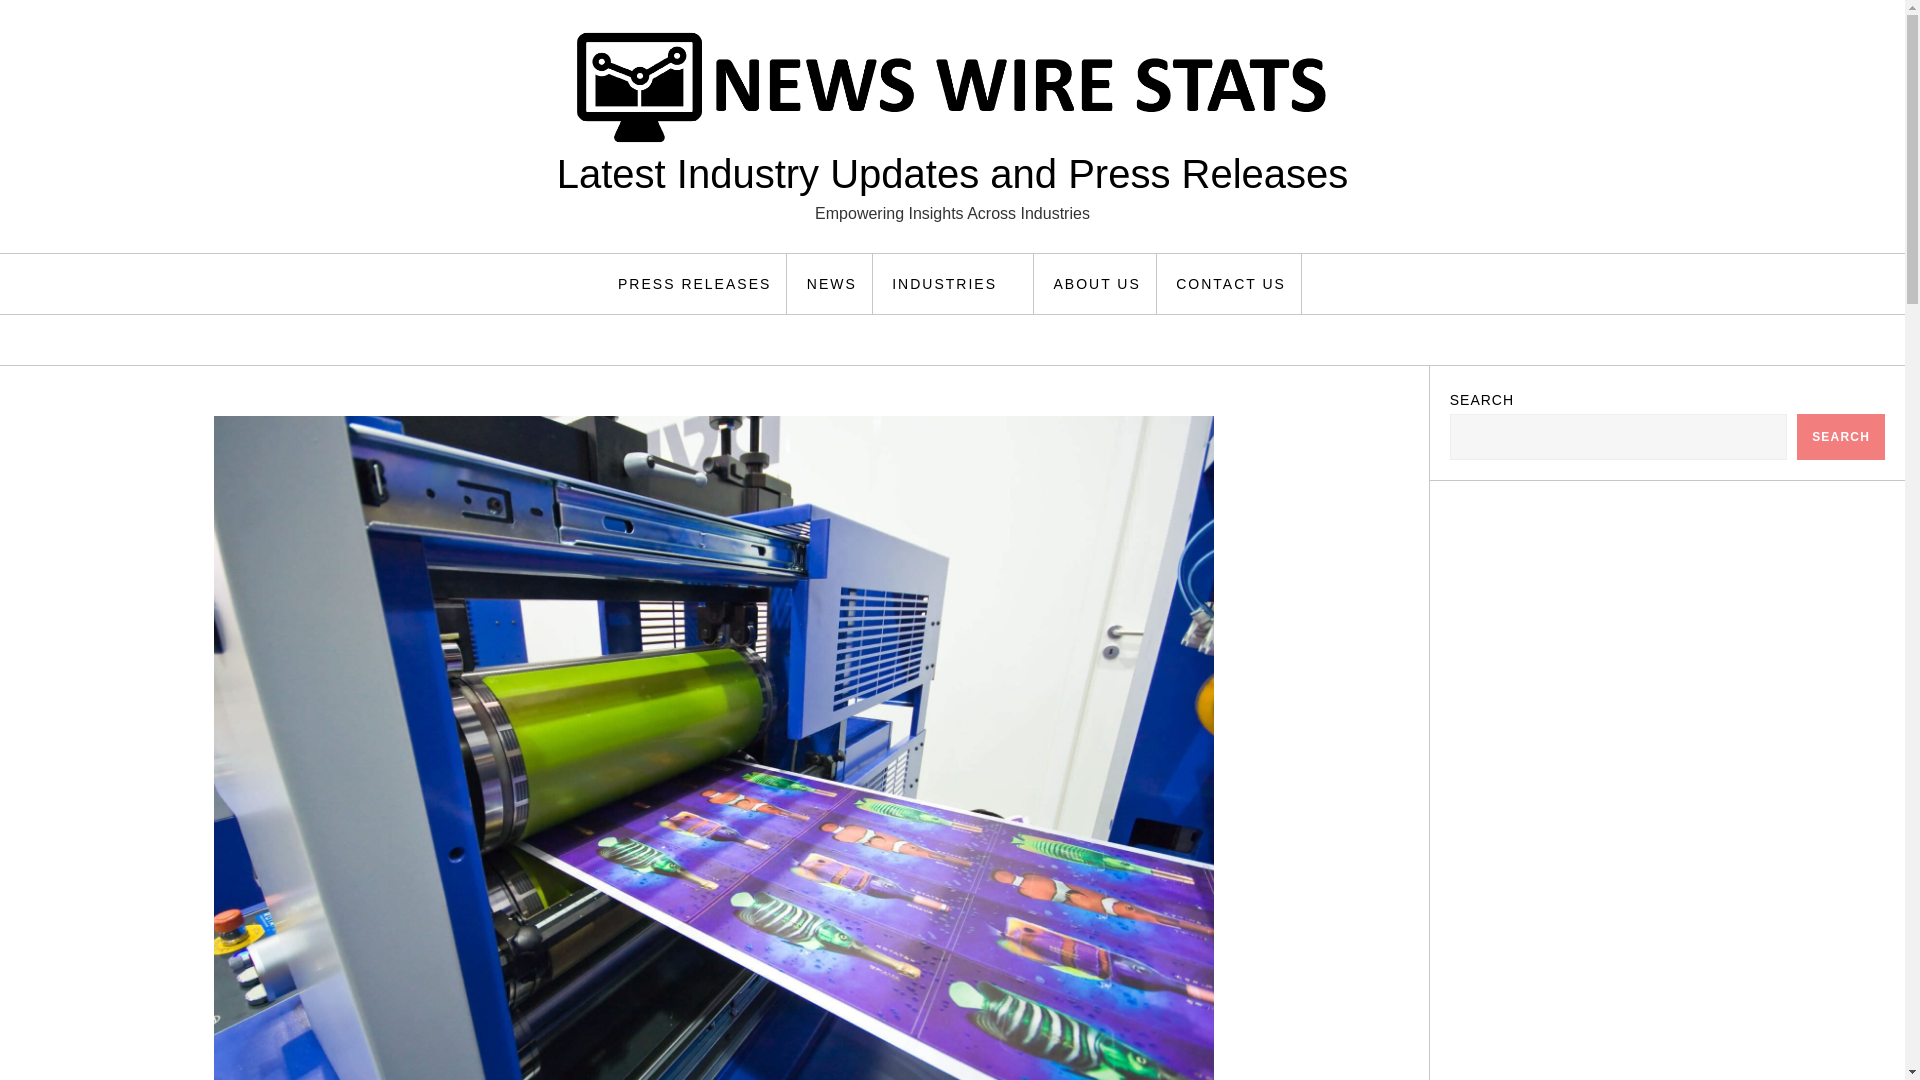  Describe the element at coordinates (1231, 284) in the screenshot. I see `CONTACT US` at that location.